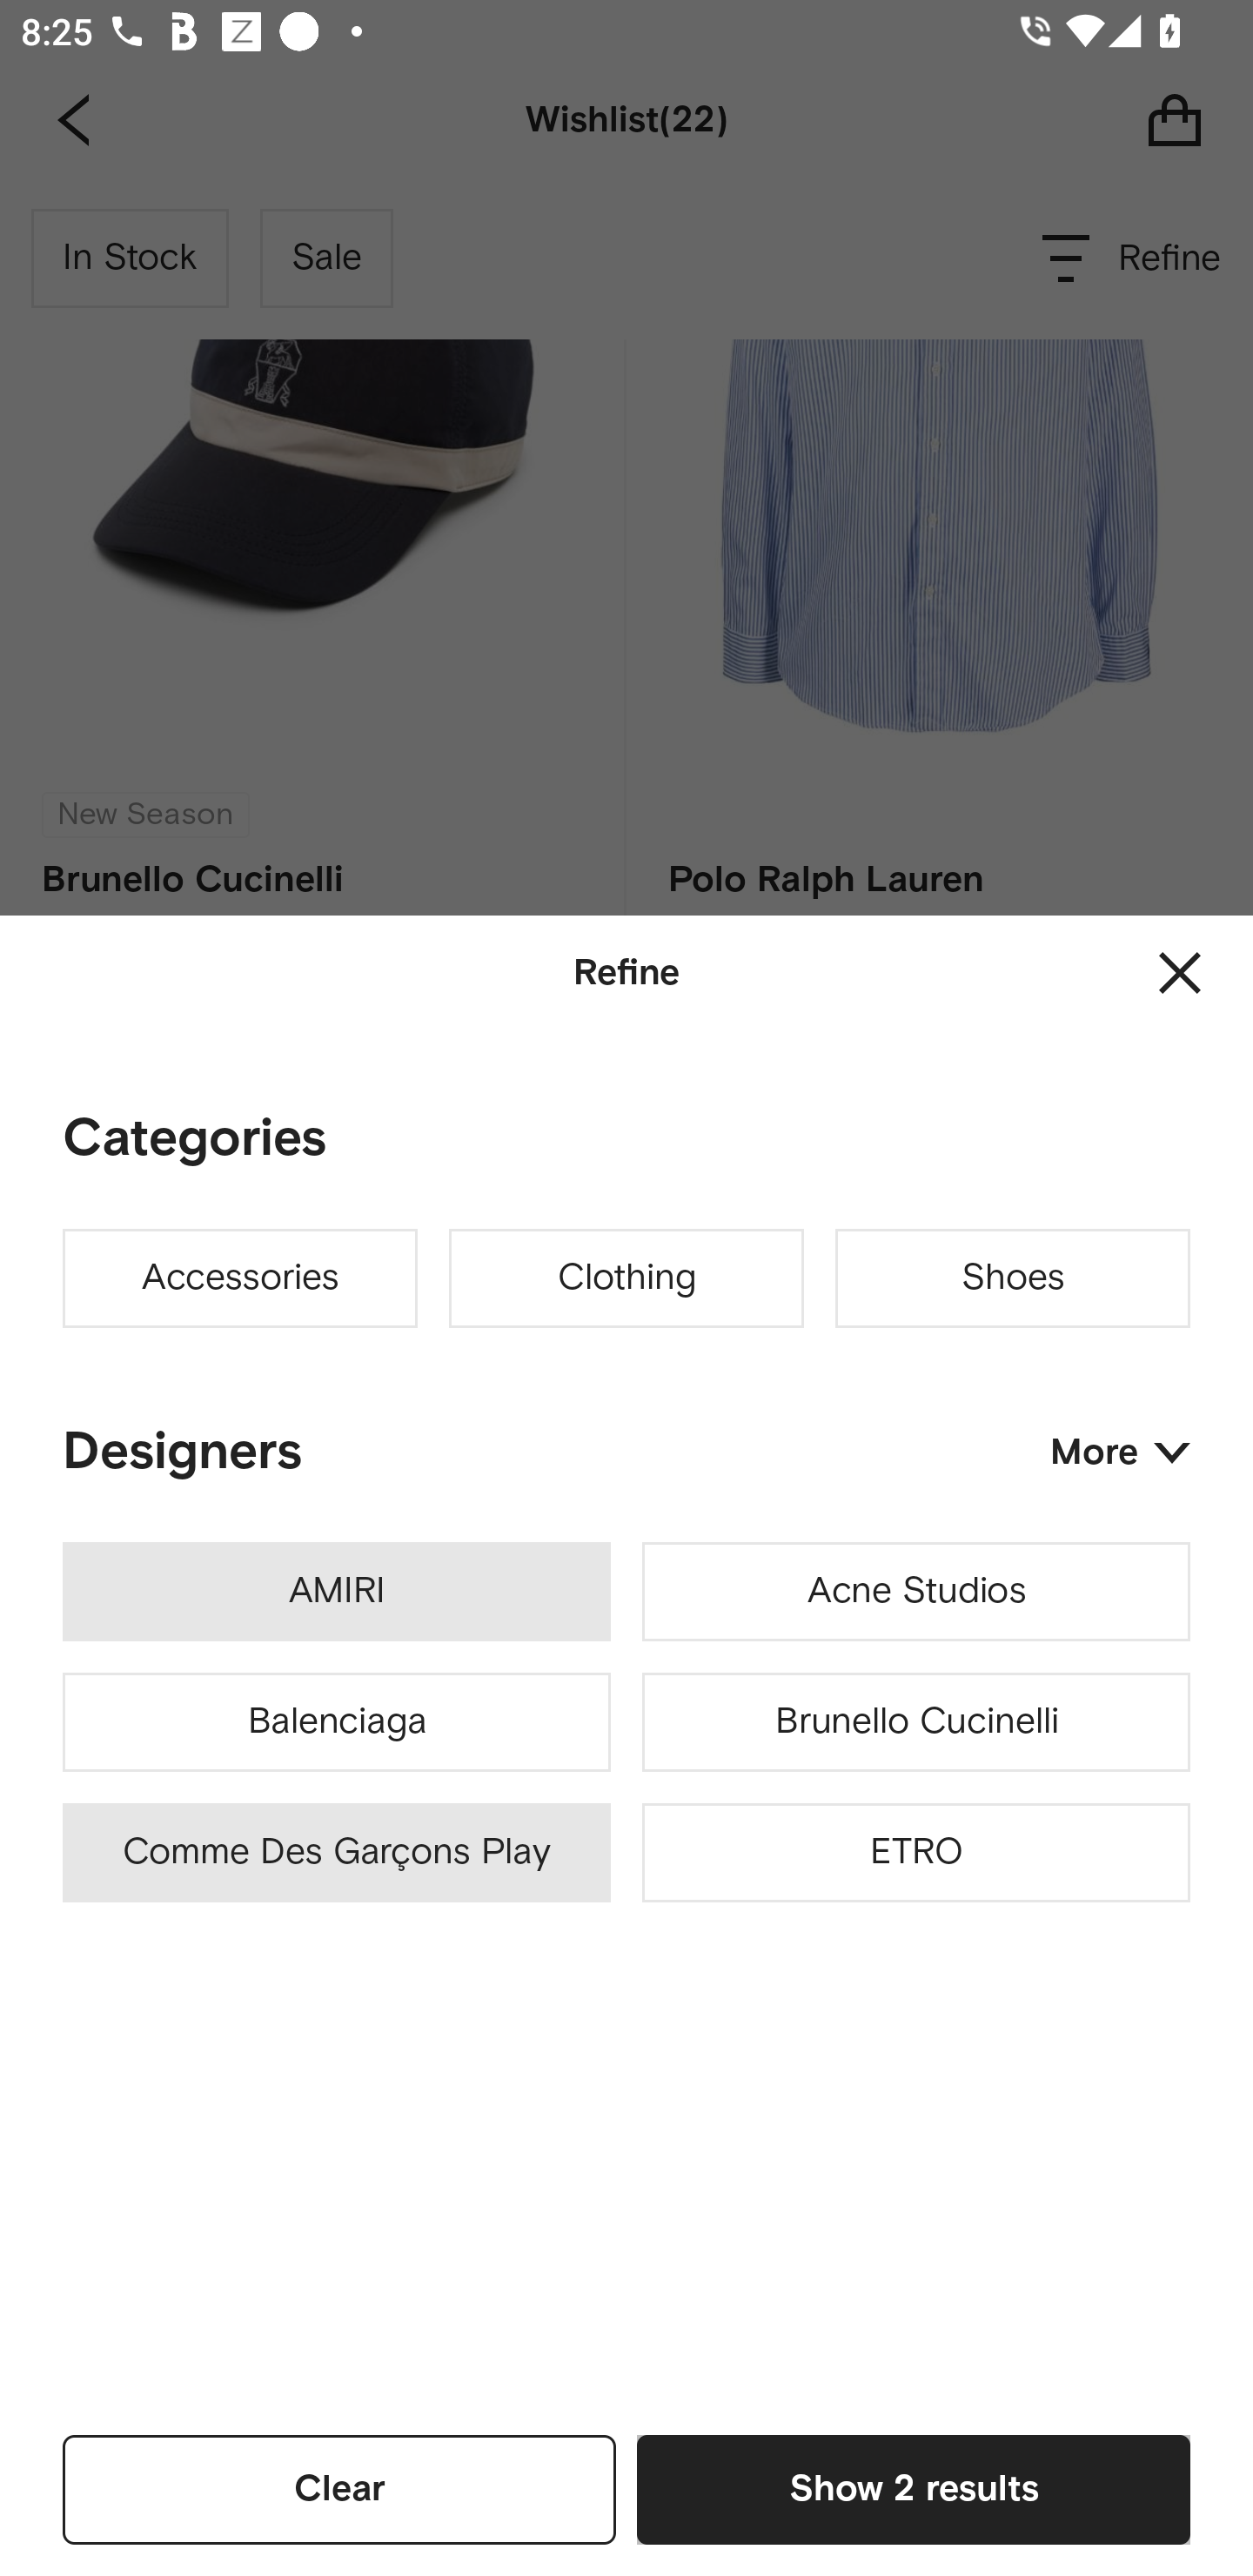 The width and height of the screenshot is (1253, 2576). What do you see at coordinates (915, 1721) in the screenshot?
I see `Brunello Cucinelli` at bounding box center [915, 1721].